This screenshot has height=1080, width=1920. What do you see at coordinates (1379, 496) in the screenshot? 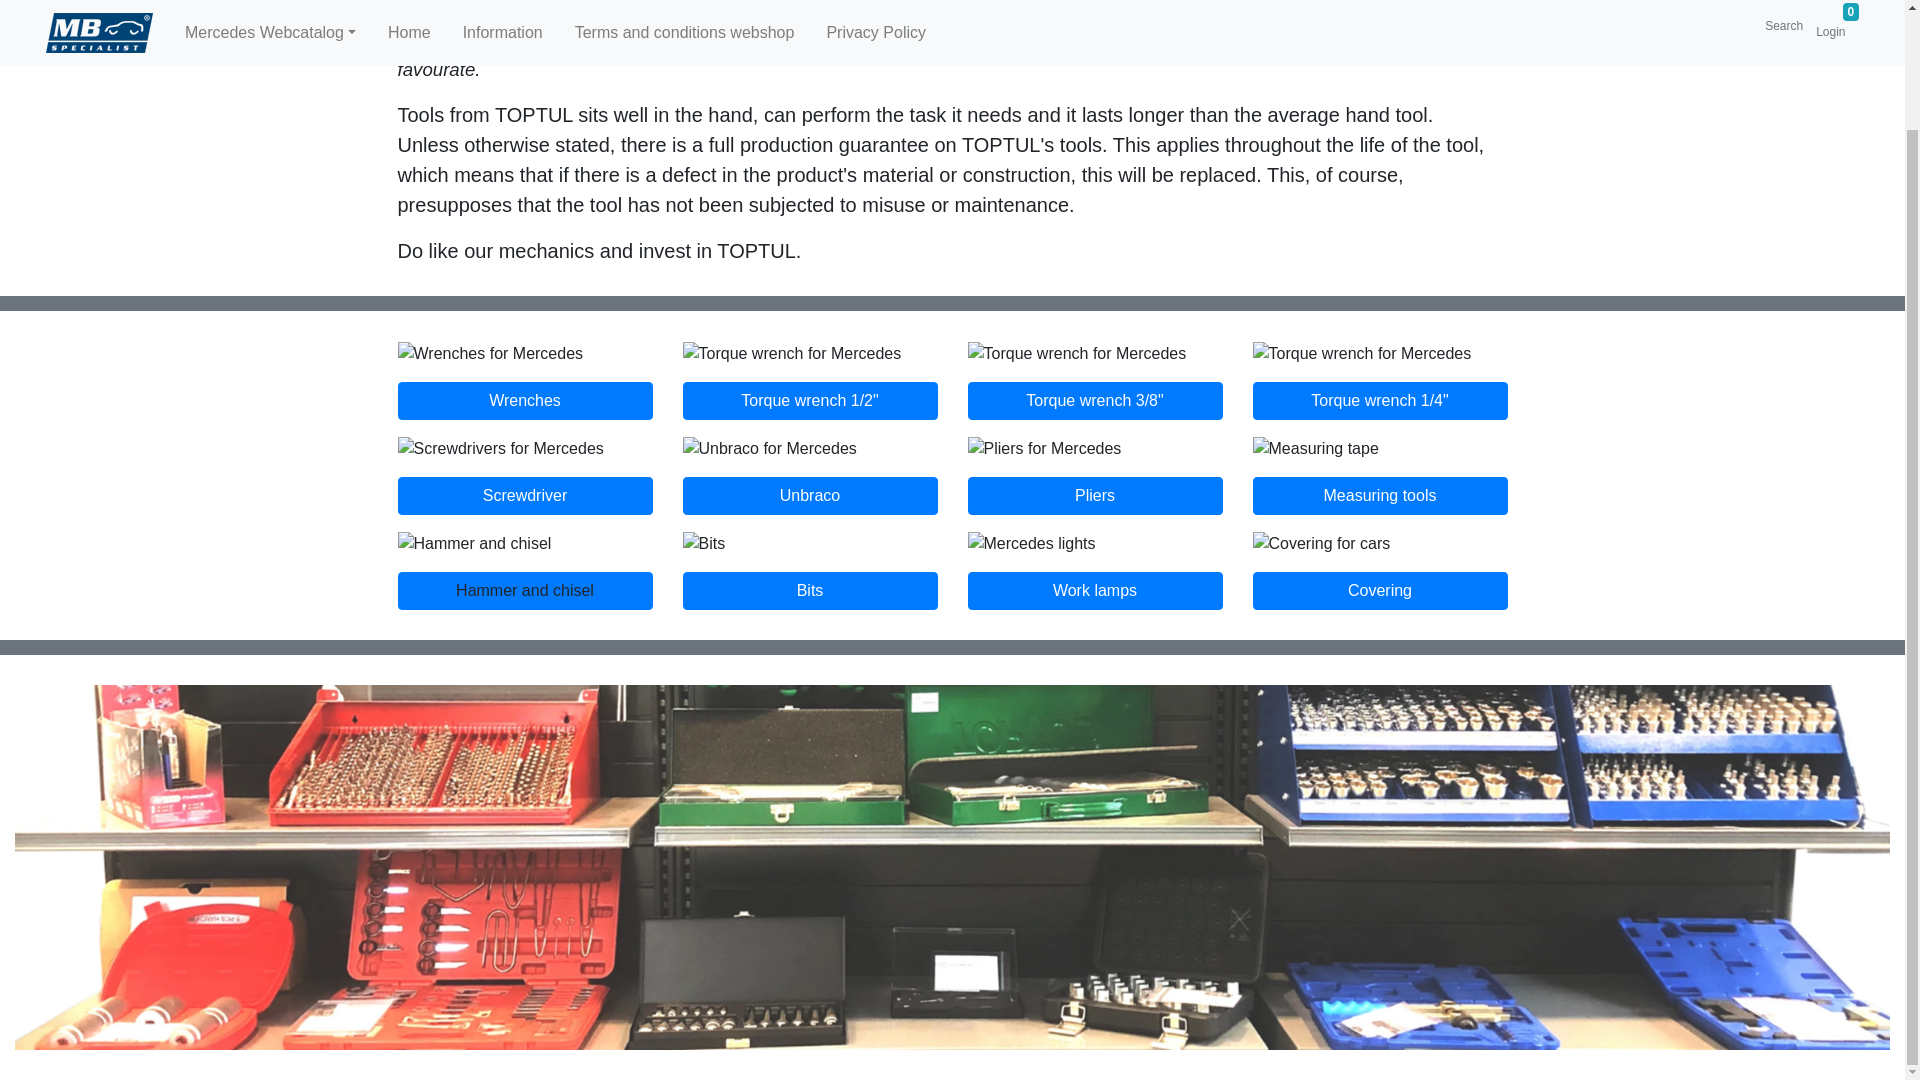
I see `Measuring tools` at bounding box center [1379, 496].